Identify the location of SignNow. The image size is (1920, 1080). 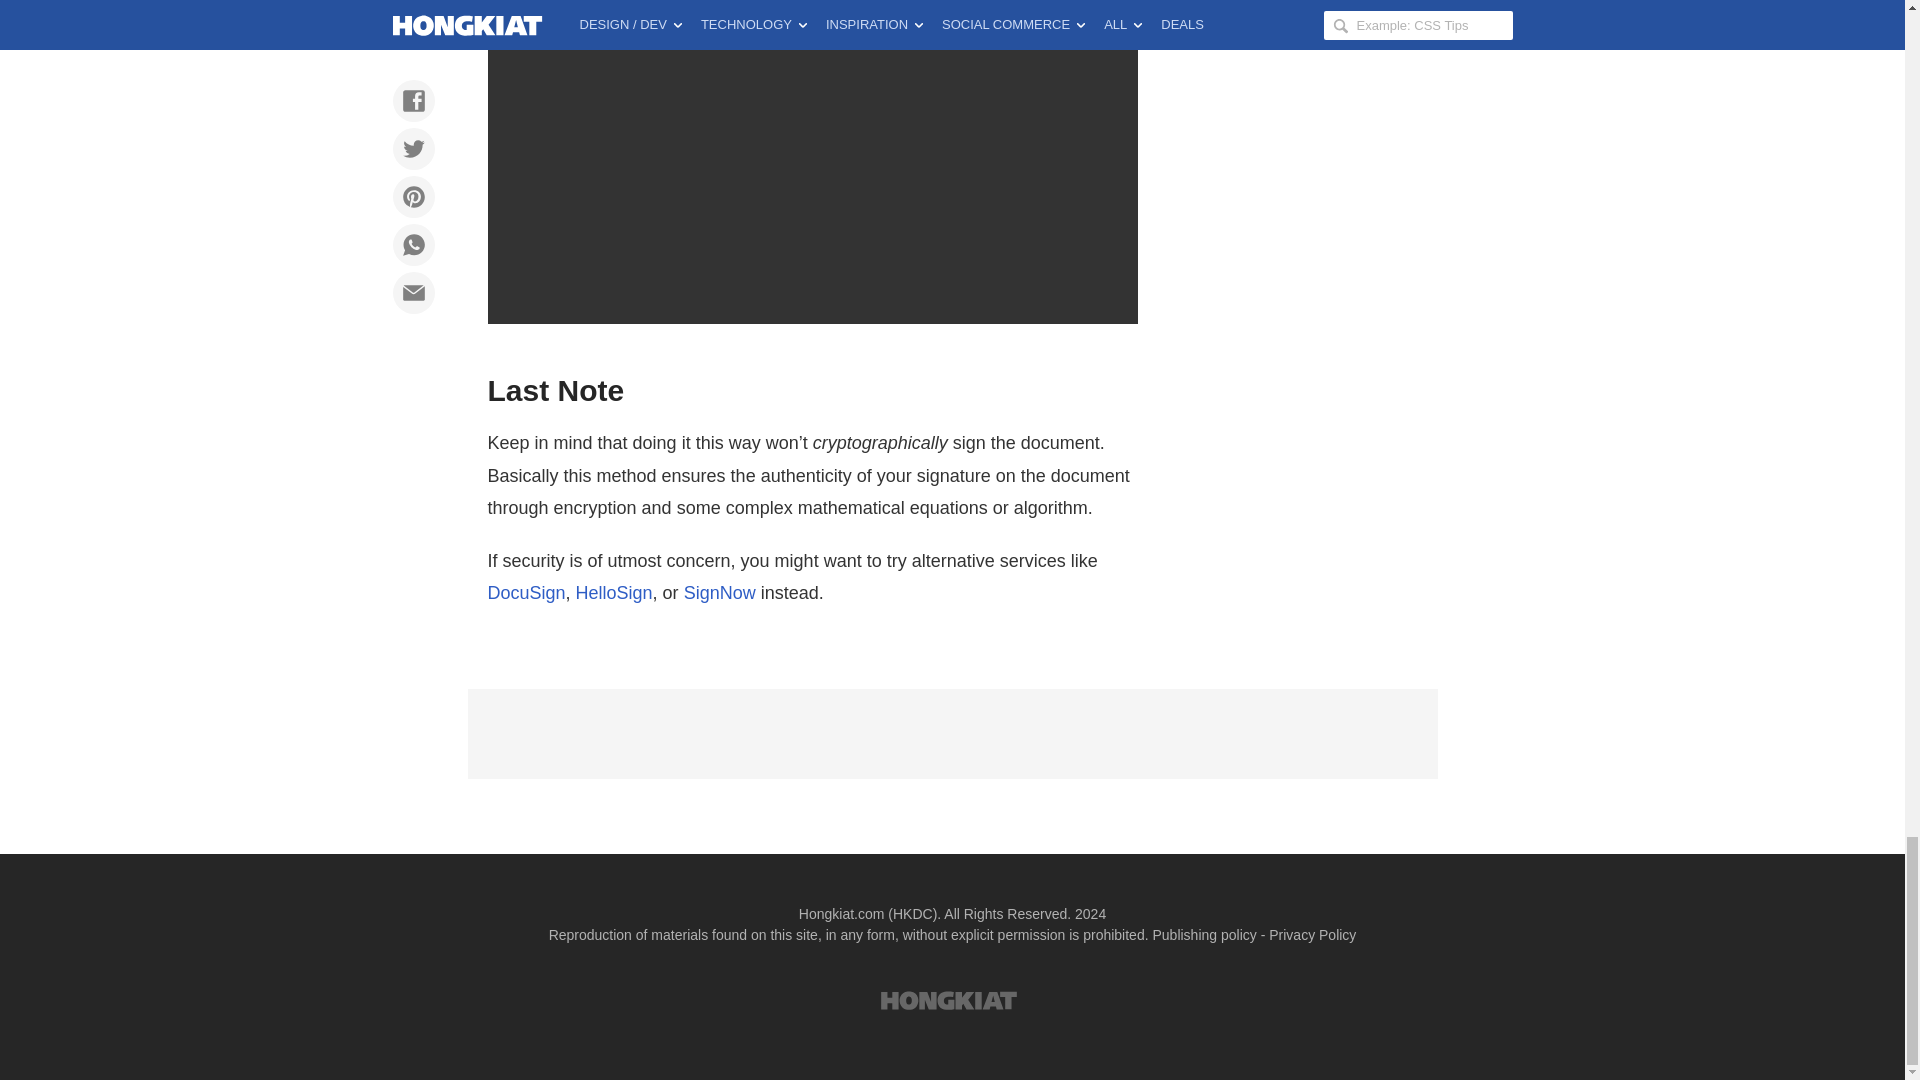
(720, 592).